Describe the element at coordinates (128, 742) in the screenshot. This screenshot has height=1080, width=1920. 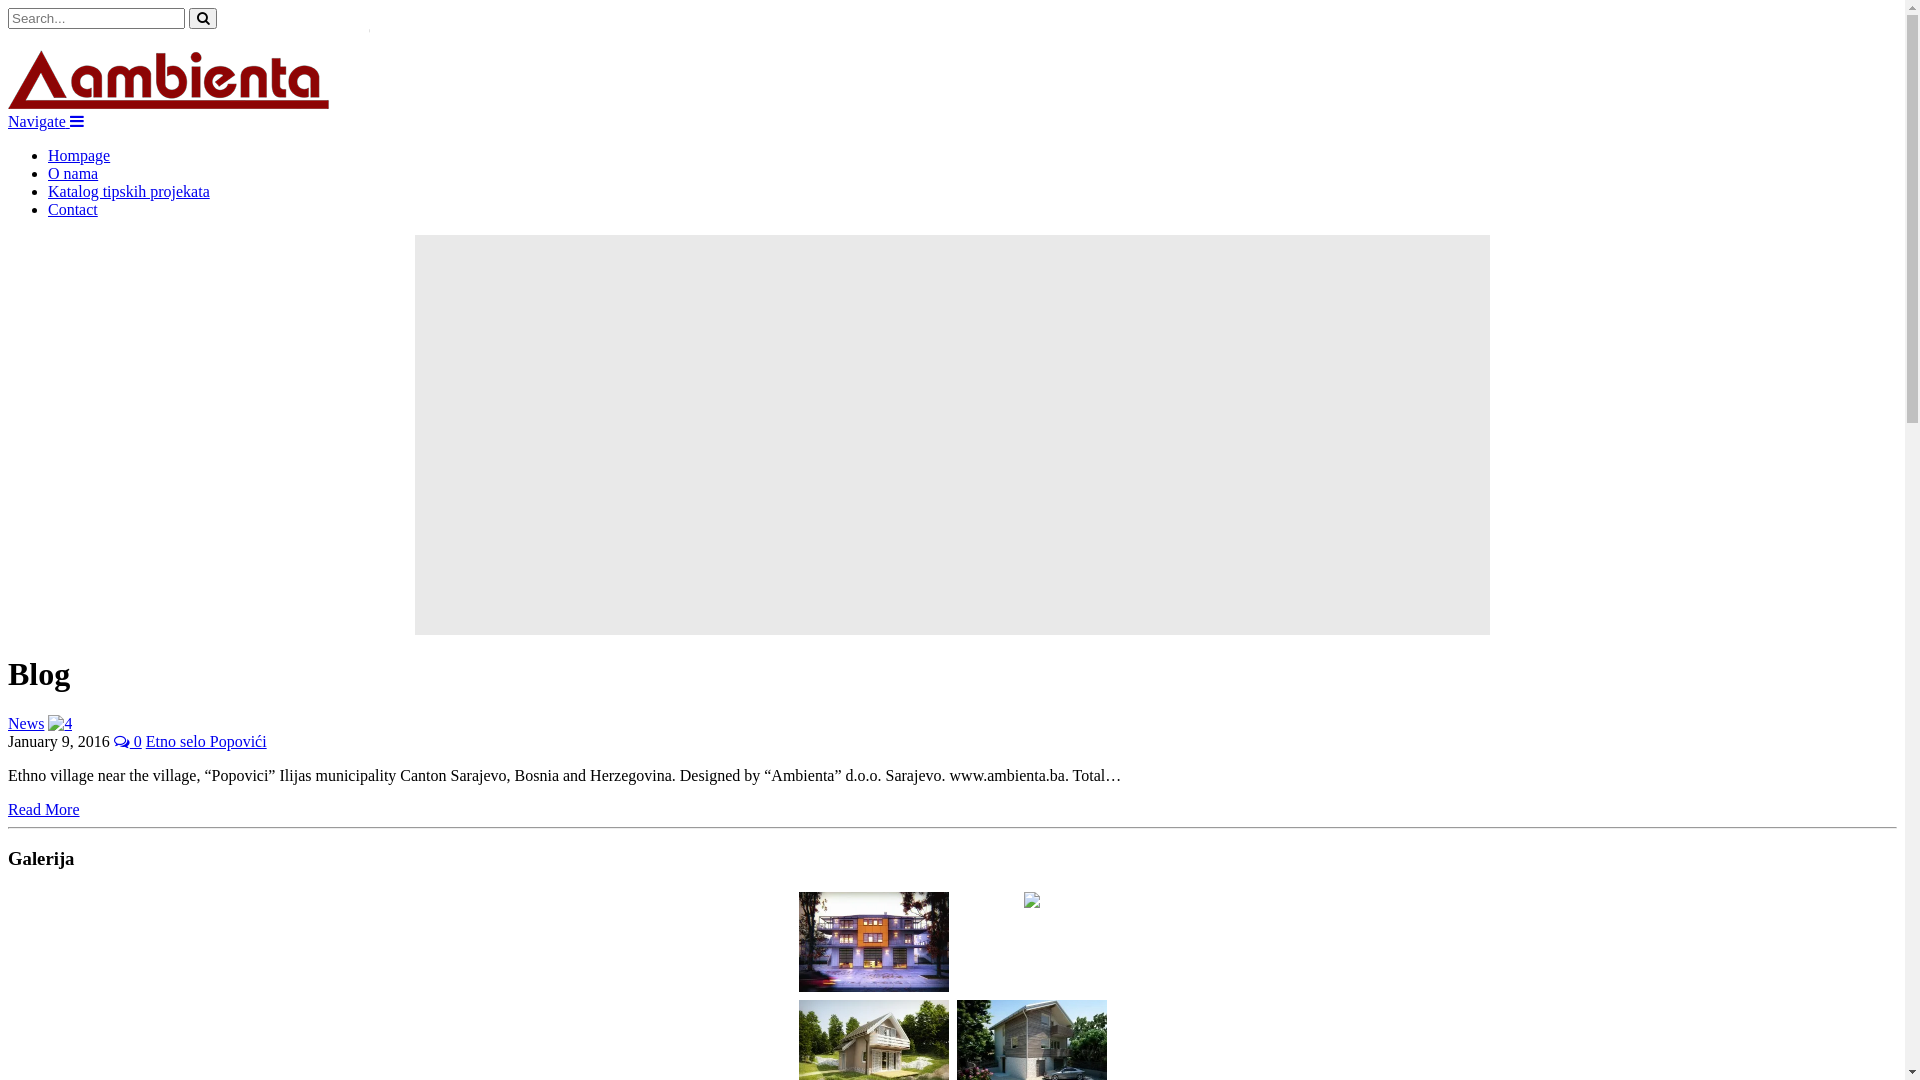
I see `0` at that location.